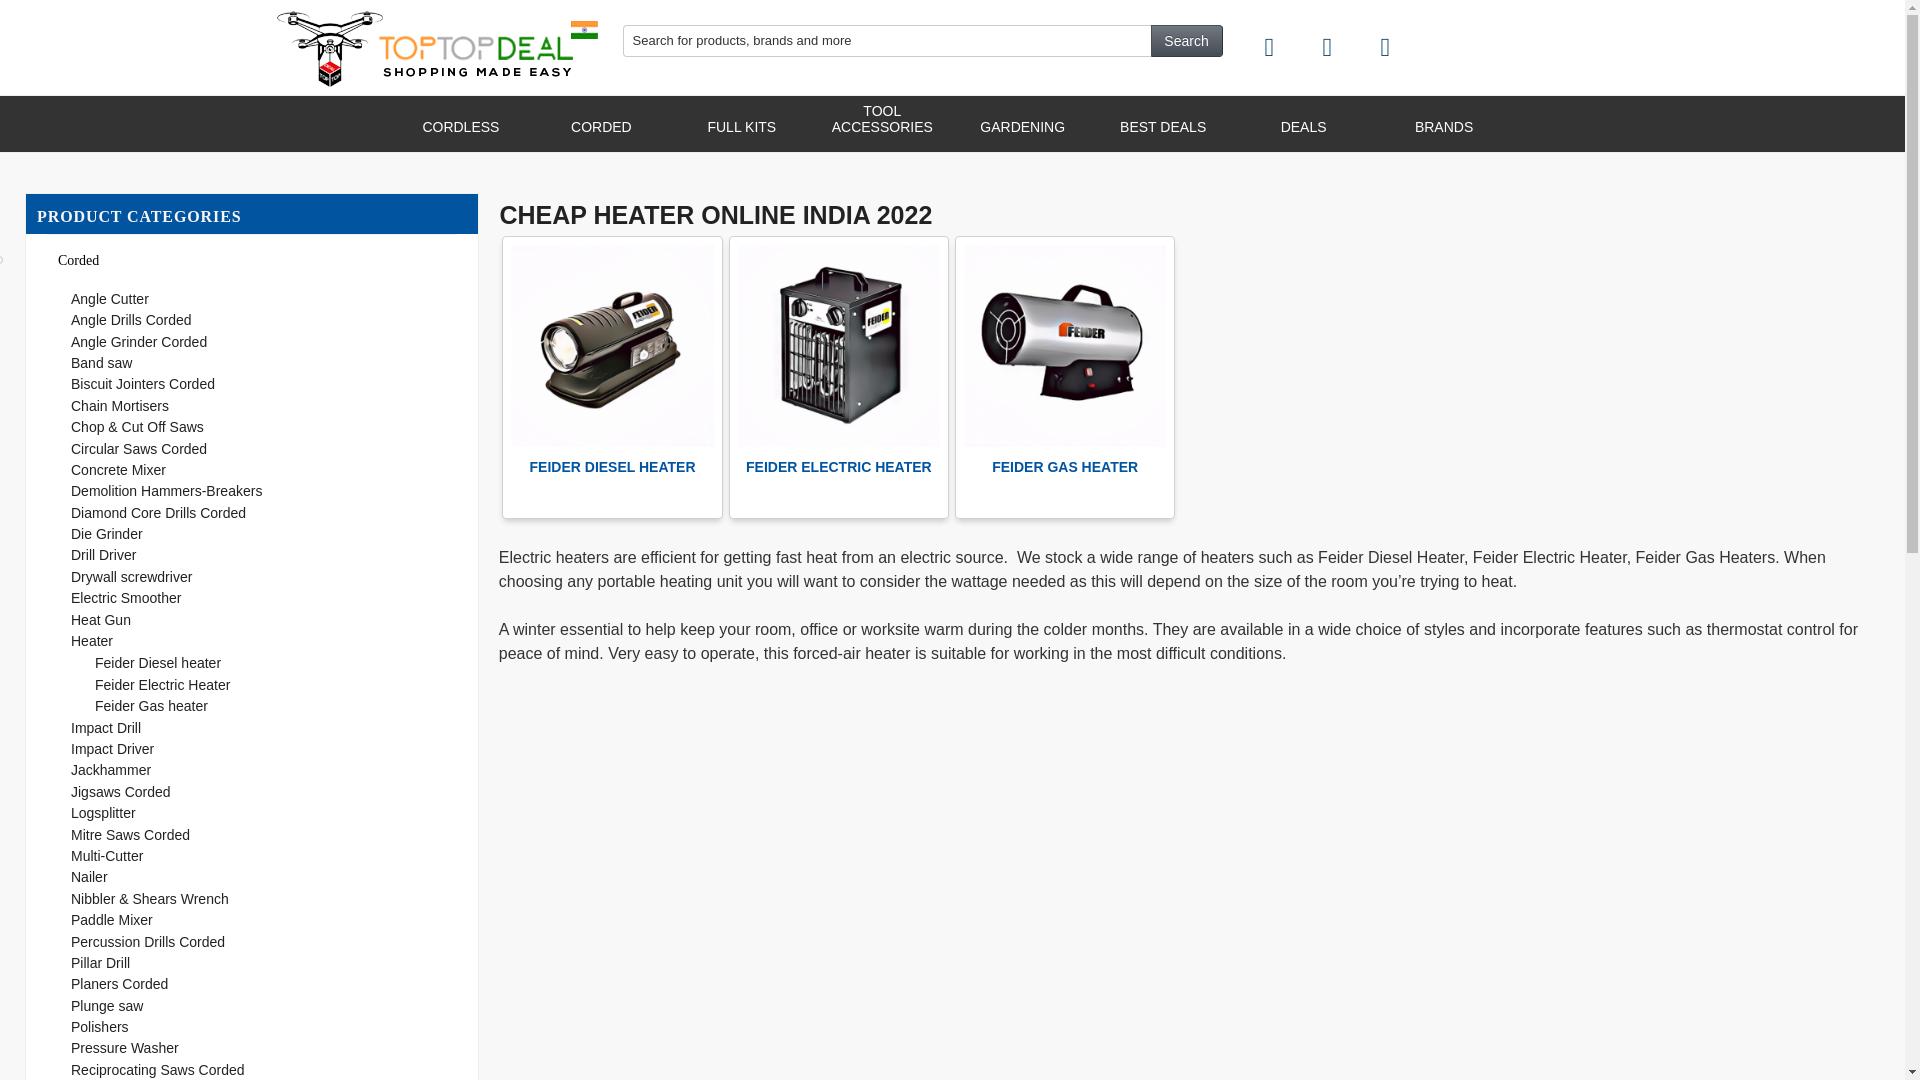 Image resolution: width=1920 pixels, height=1080 pixels. I want to click on Chain Mortisers, so click(120, 406).